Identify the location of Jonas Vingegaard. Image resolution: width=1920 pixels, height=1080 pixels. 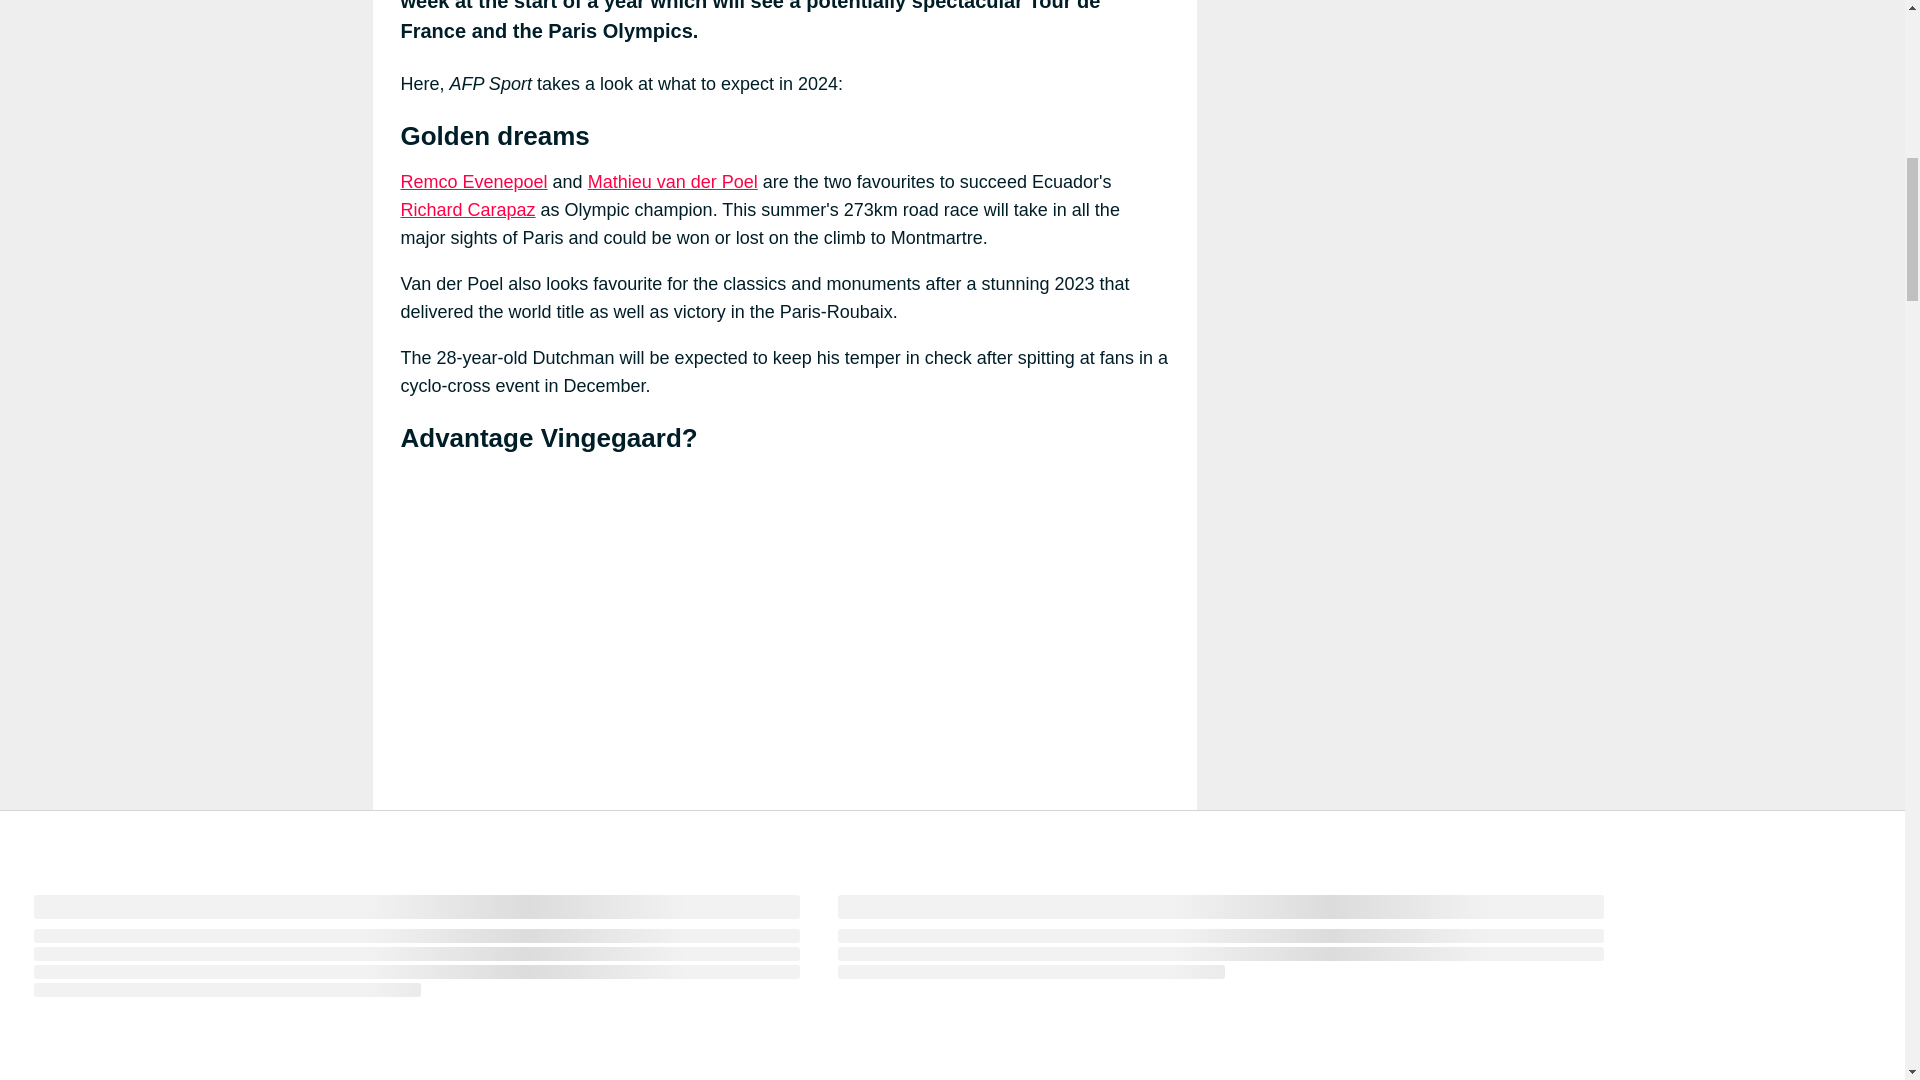
(986, 1044).